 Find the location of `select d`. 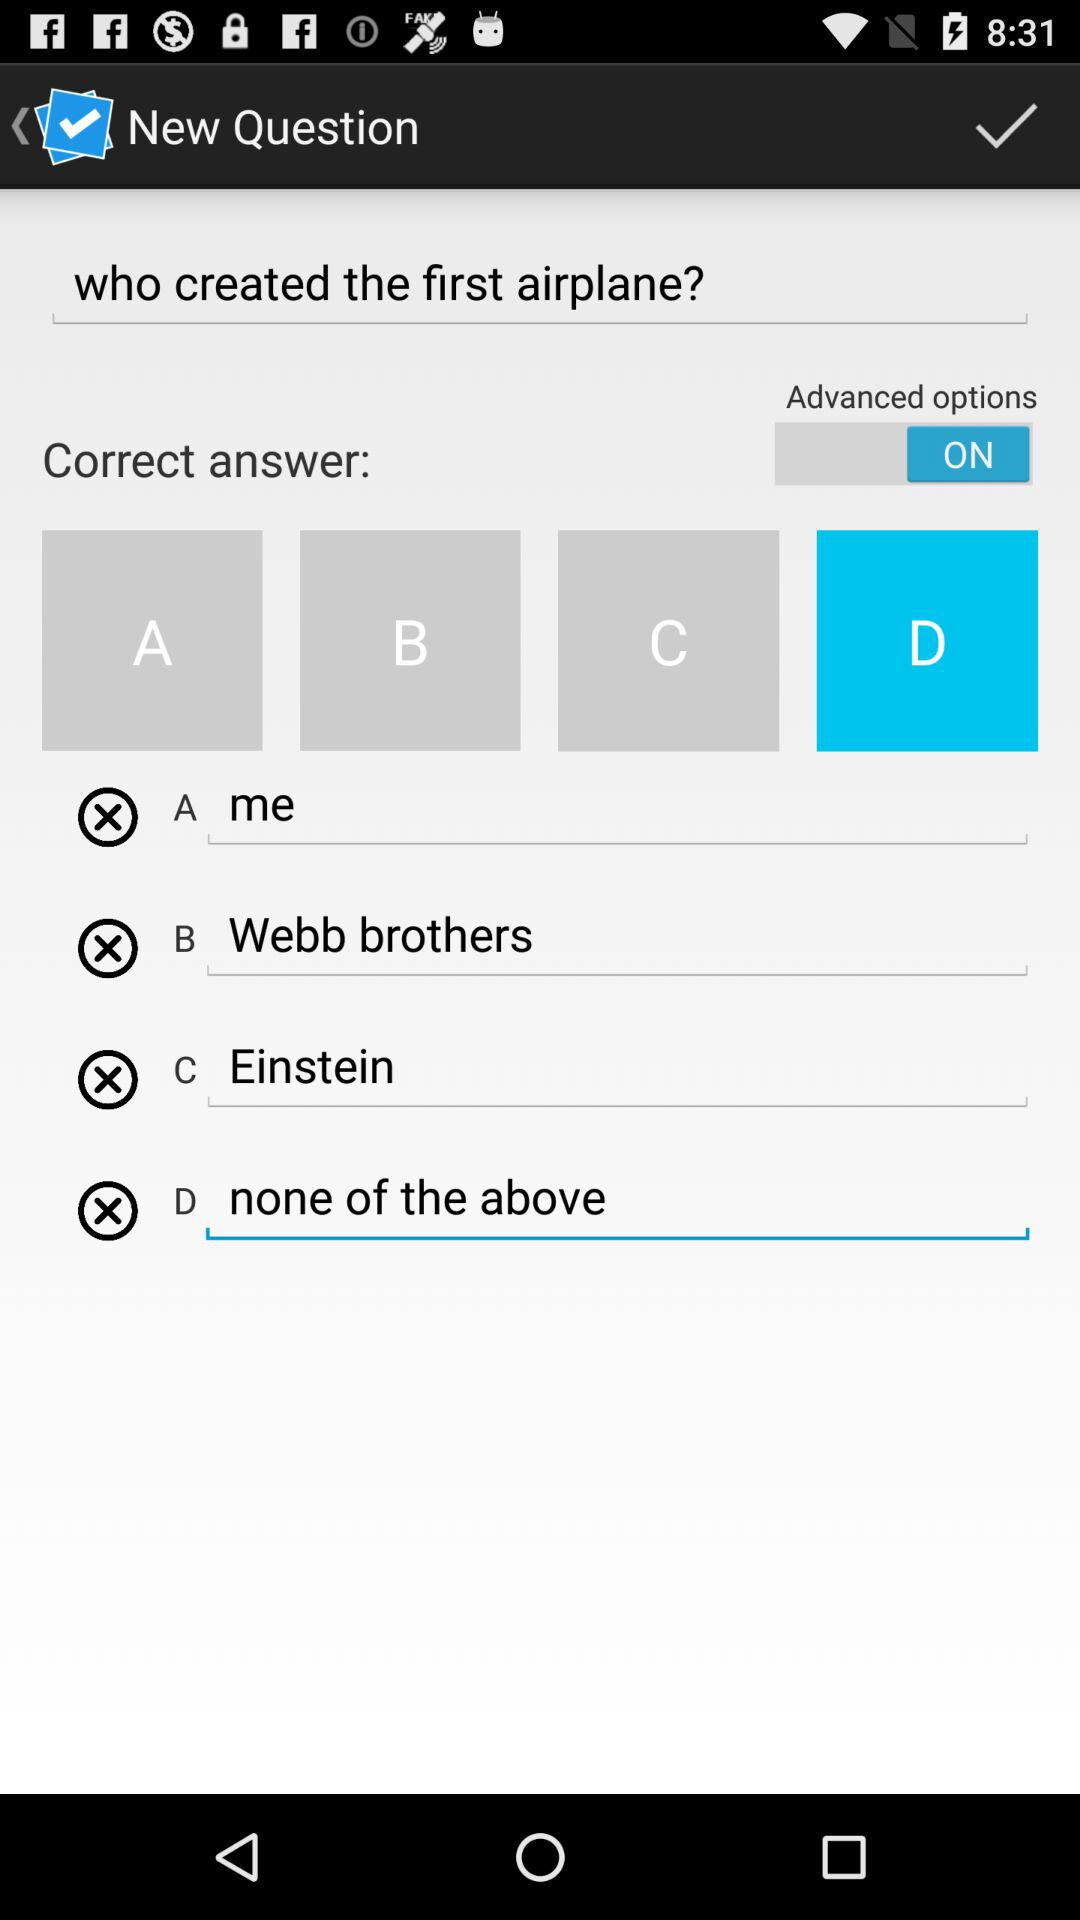

select d is located at coordinates (108, 1210).